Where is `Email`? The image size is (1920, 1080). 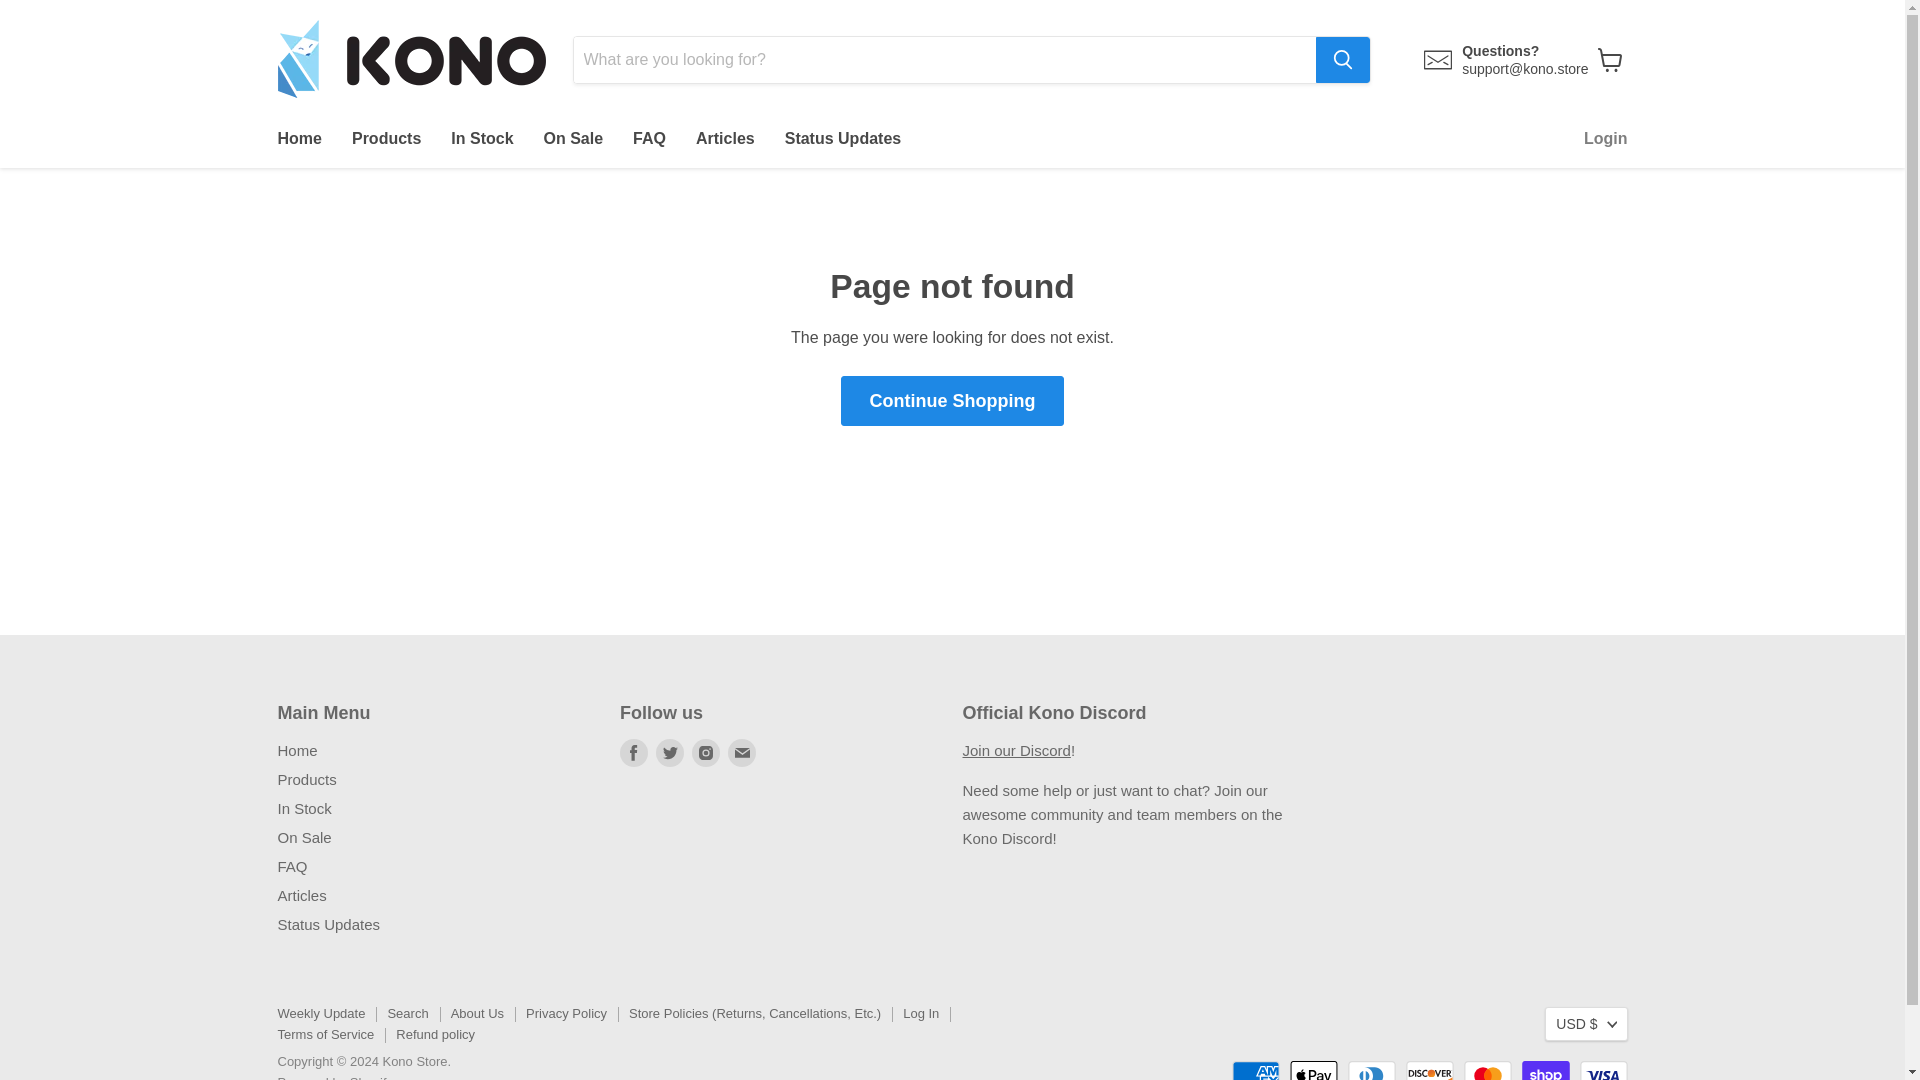
Email is located at coordinates (742, 752).